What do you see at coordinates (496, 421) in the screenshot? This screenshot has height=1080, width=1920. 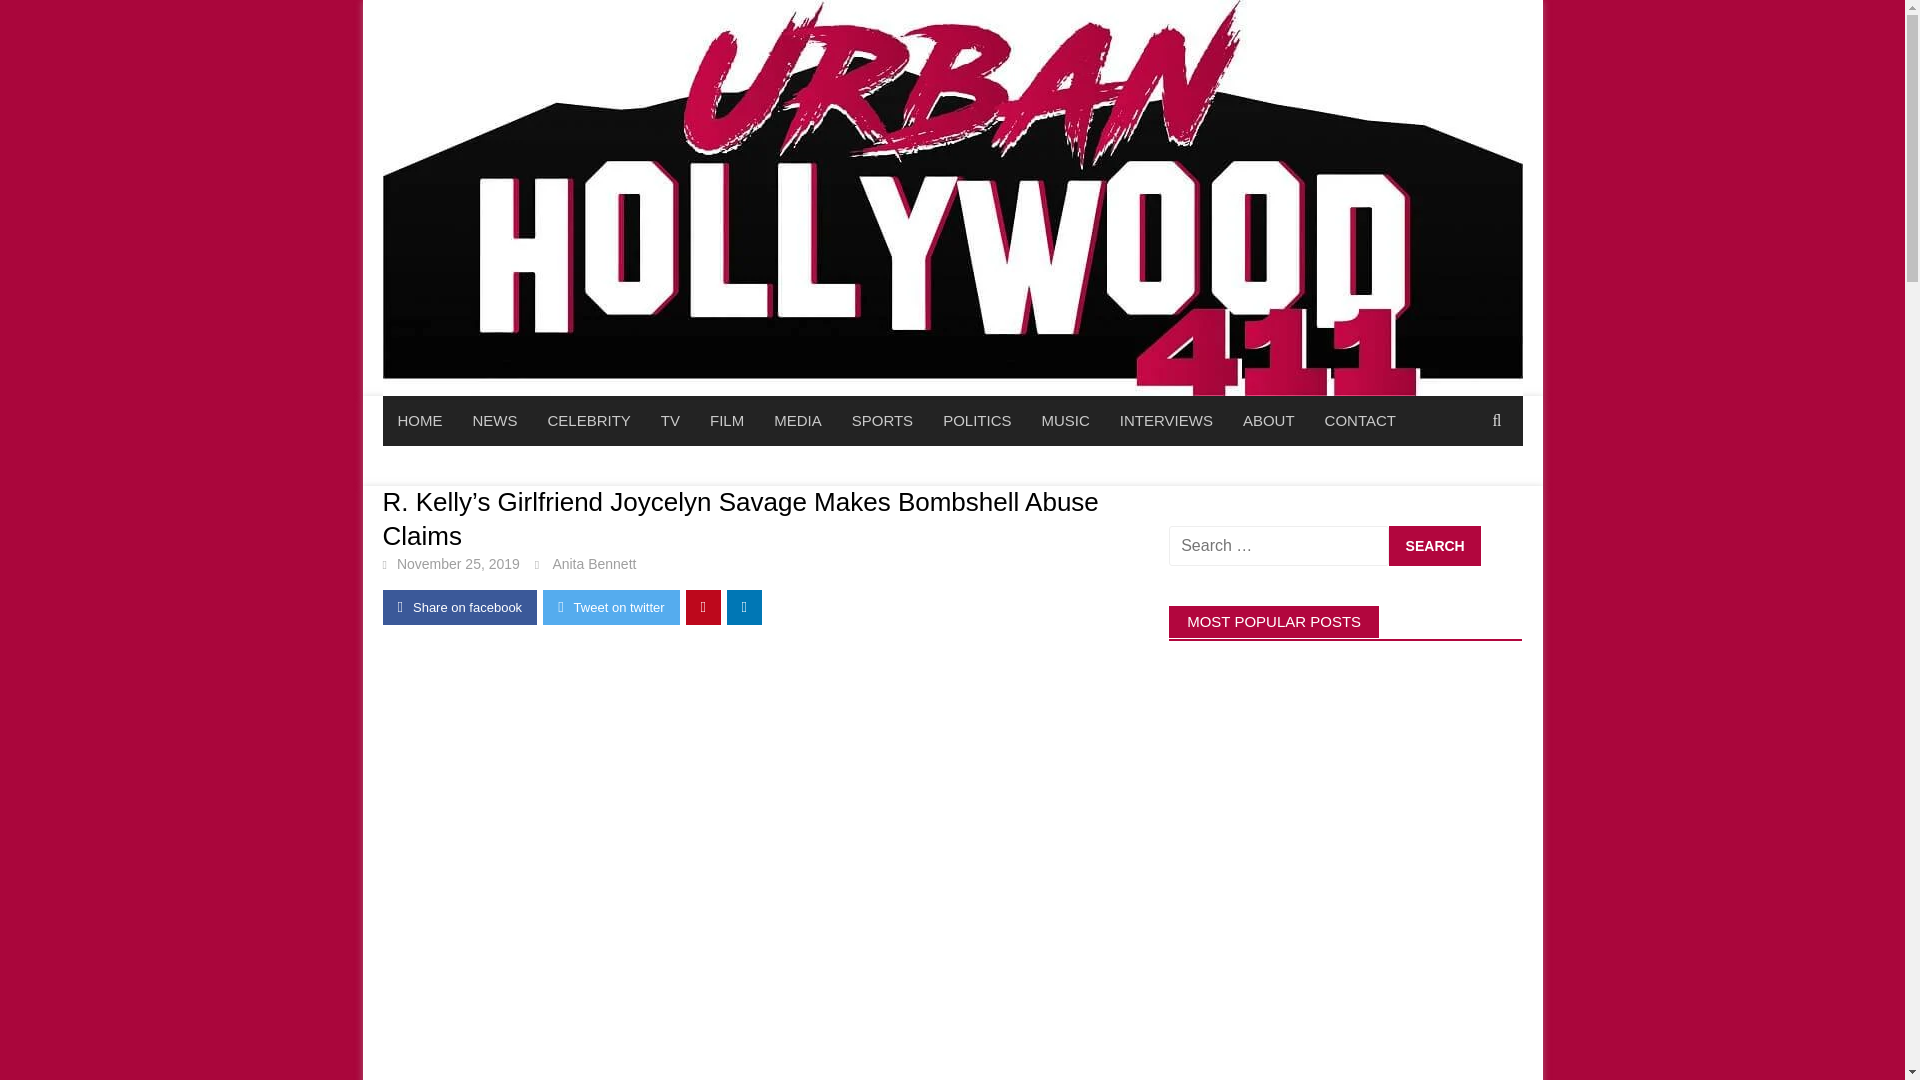 I see `NEWS` at bounding box center [496, 421].